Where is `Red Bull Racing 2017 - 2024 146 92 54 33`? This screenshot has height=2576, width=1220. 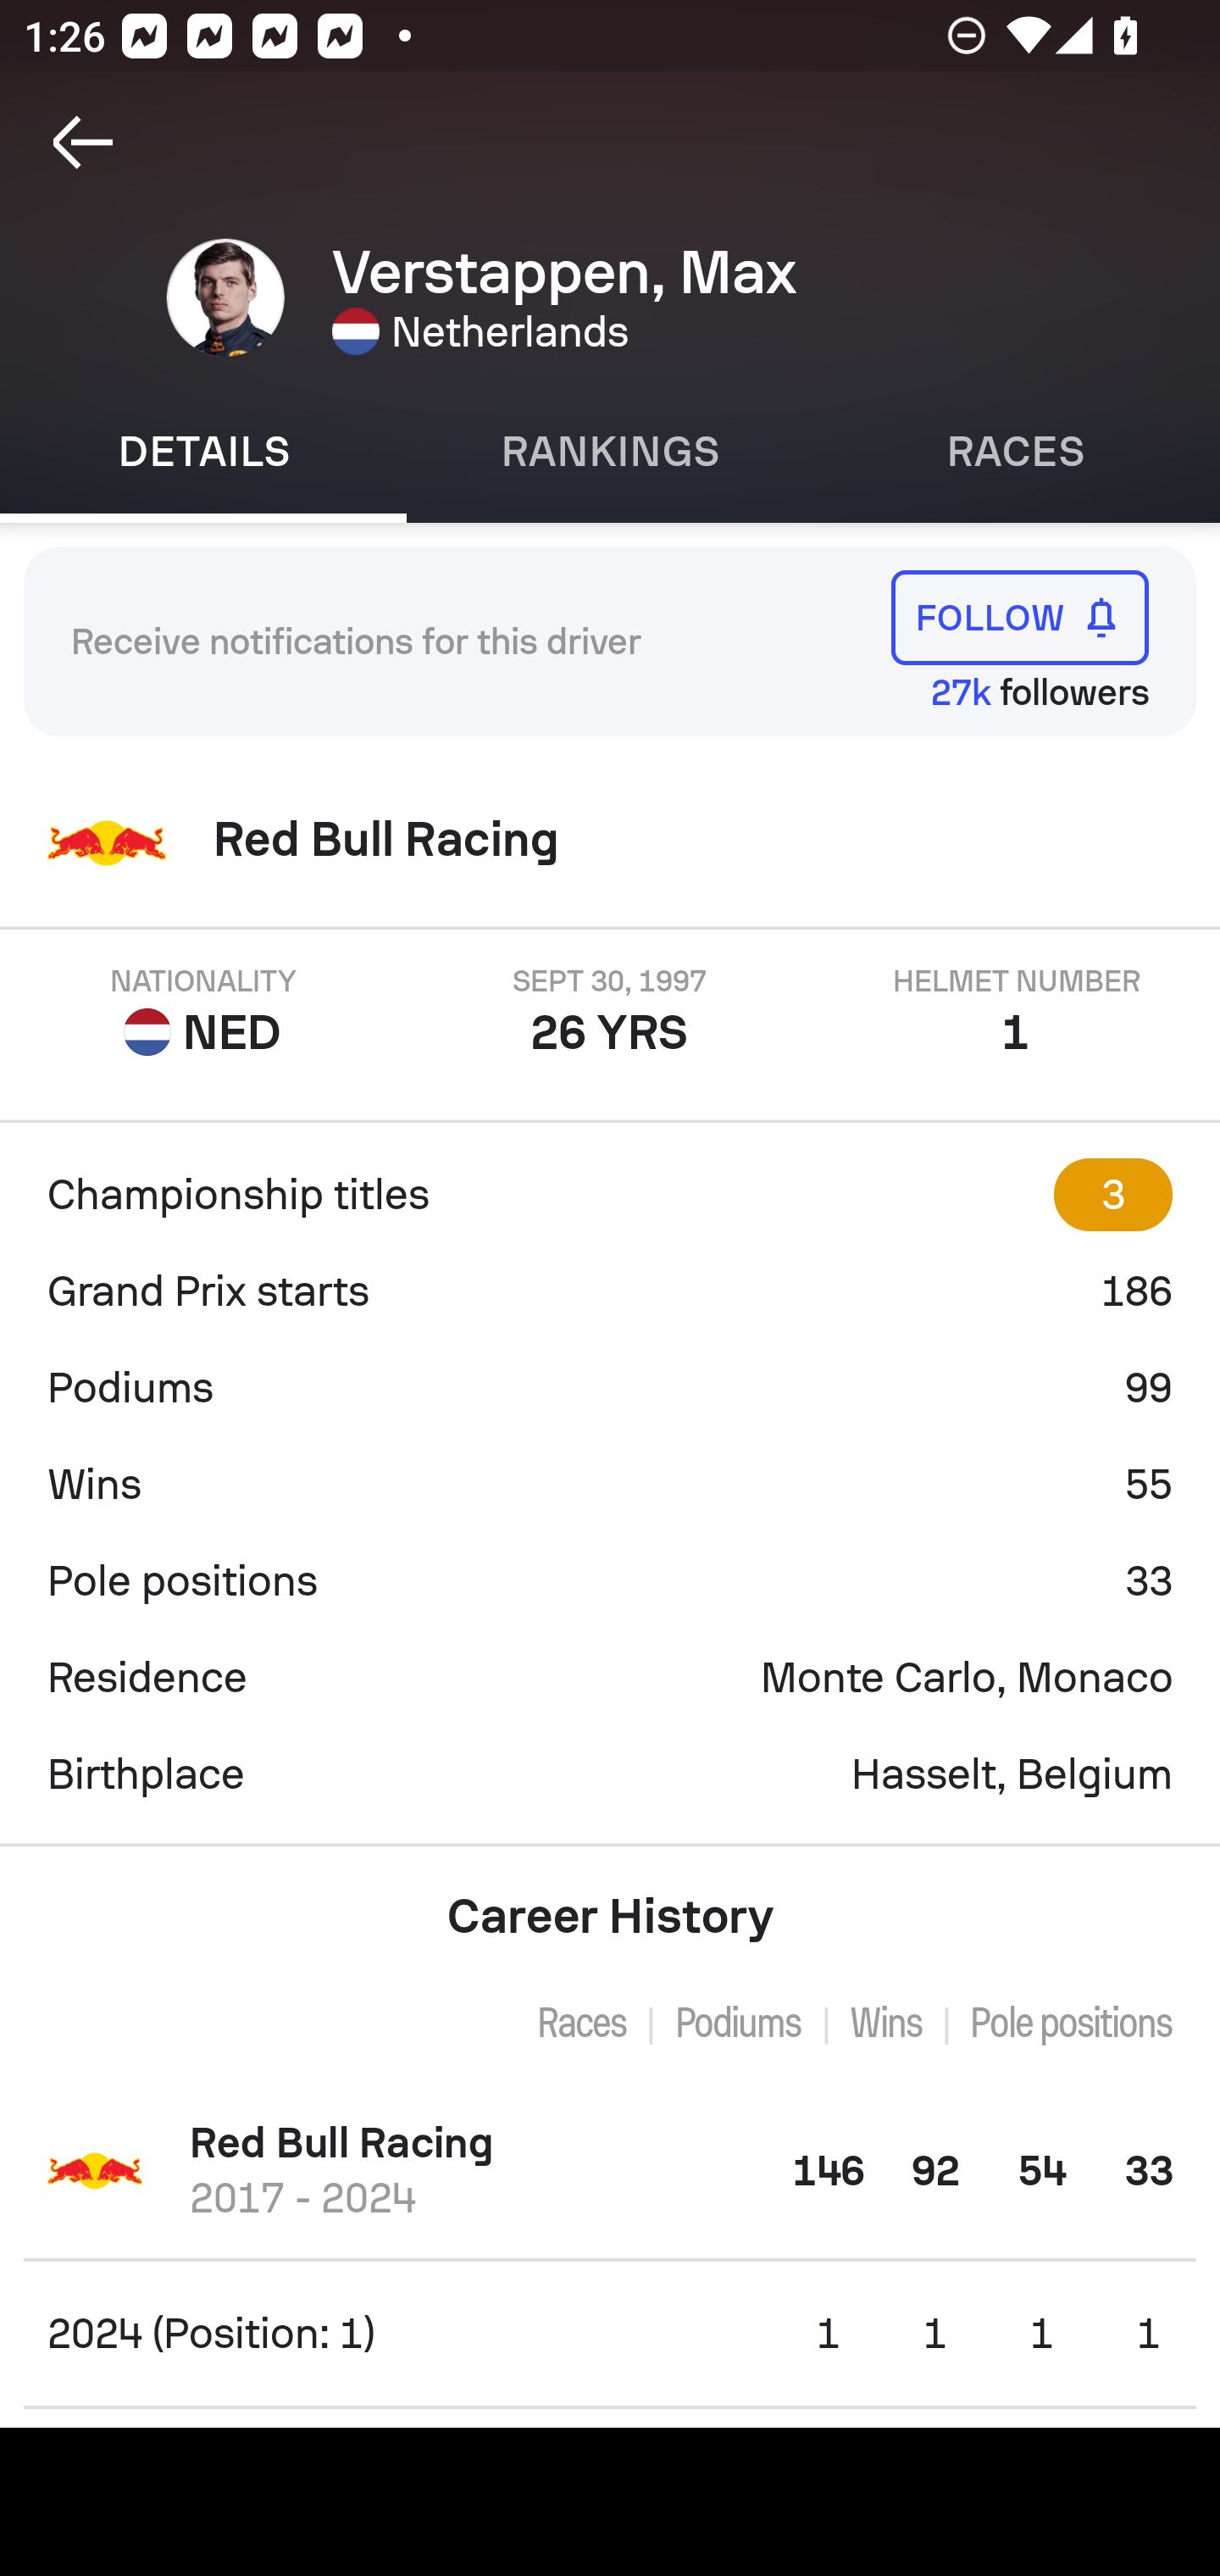
Red Bull Racing 2017 - 2024 146 92 54 33 is located at coordinates (610, 2171).